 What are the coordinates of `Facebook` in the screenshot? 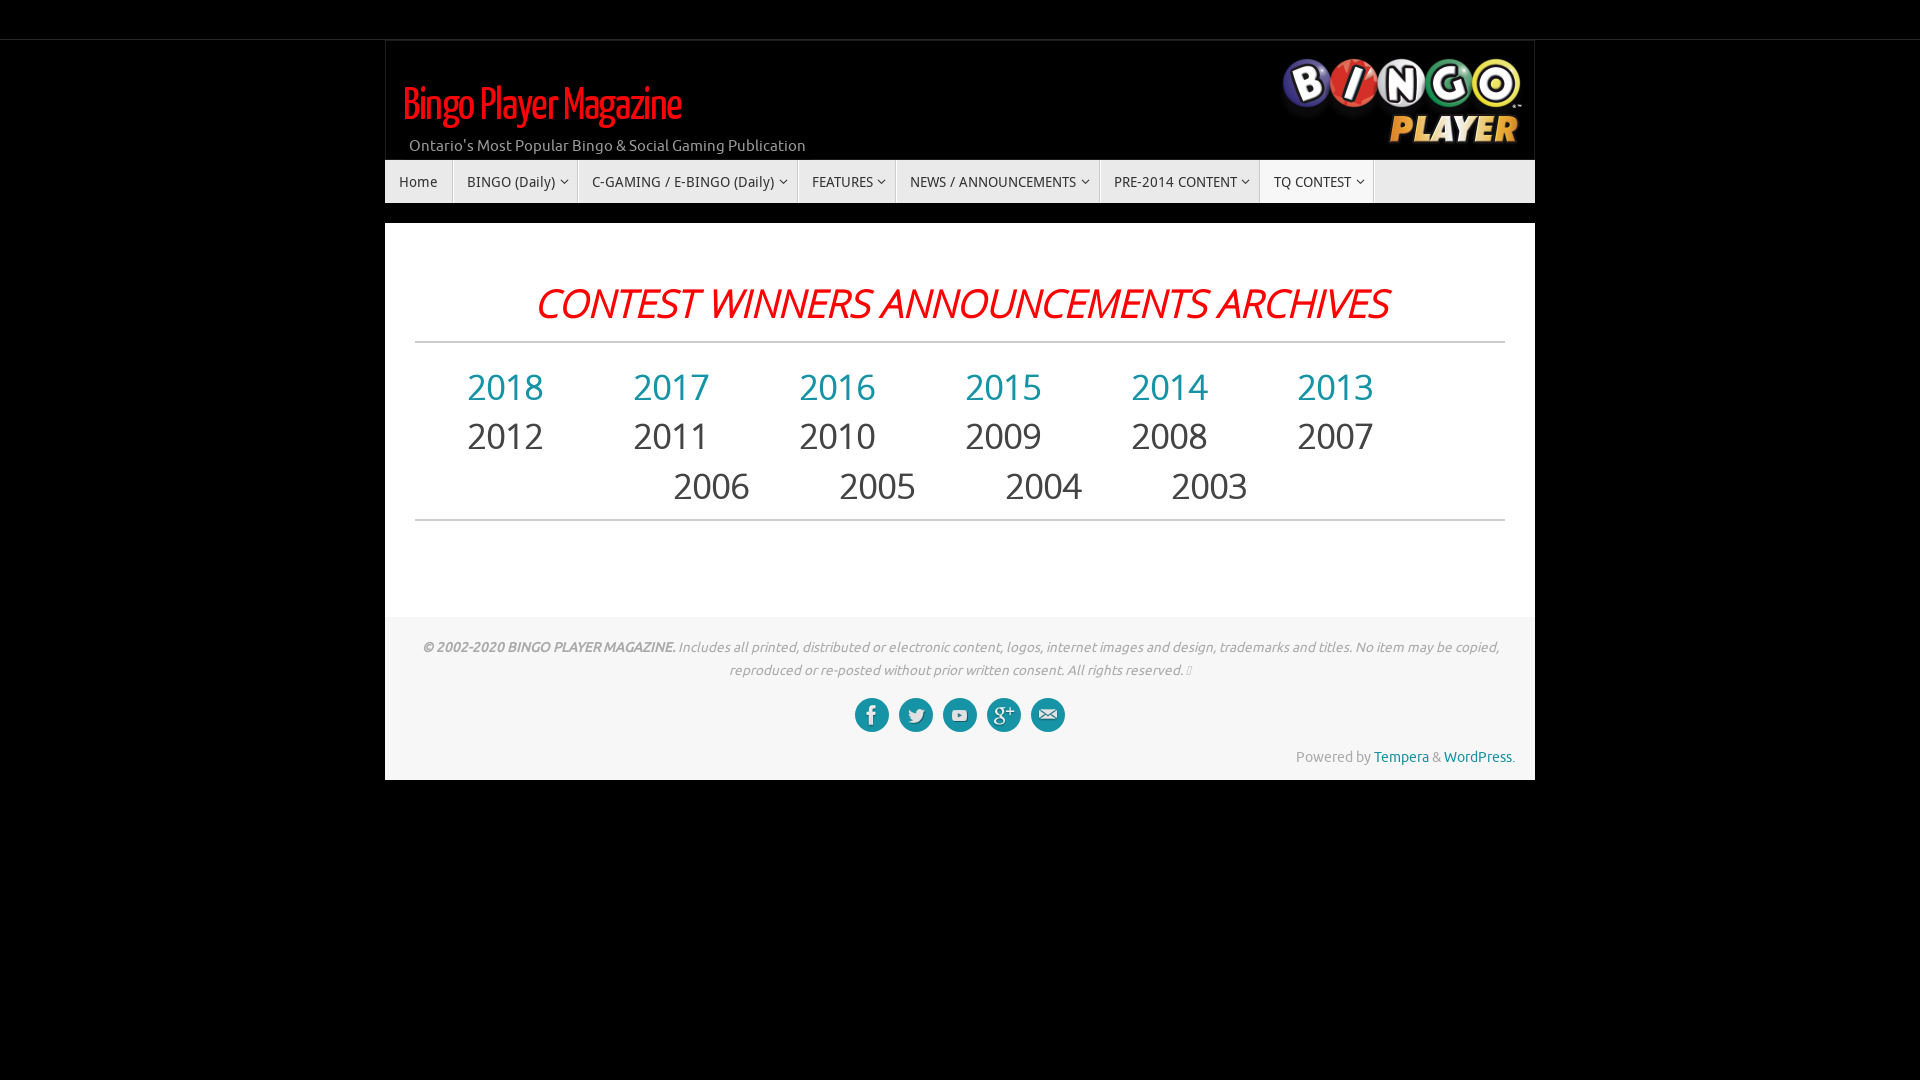 It's located at (872, 715).